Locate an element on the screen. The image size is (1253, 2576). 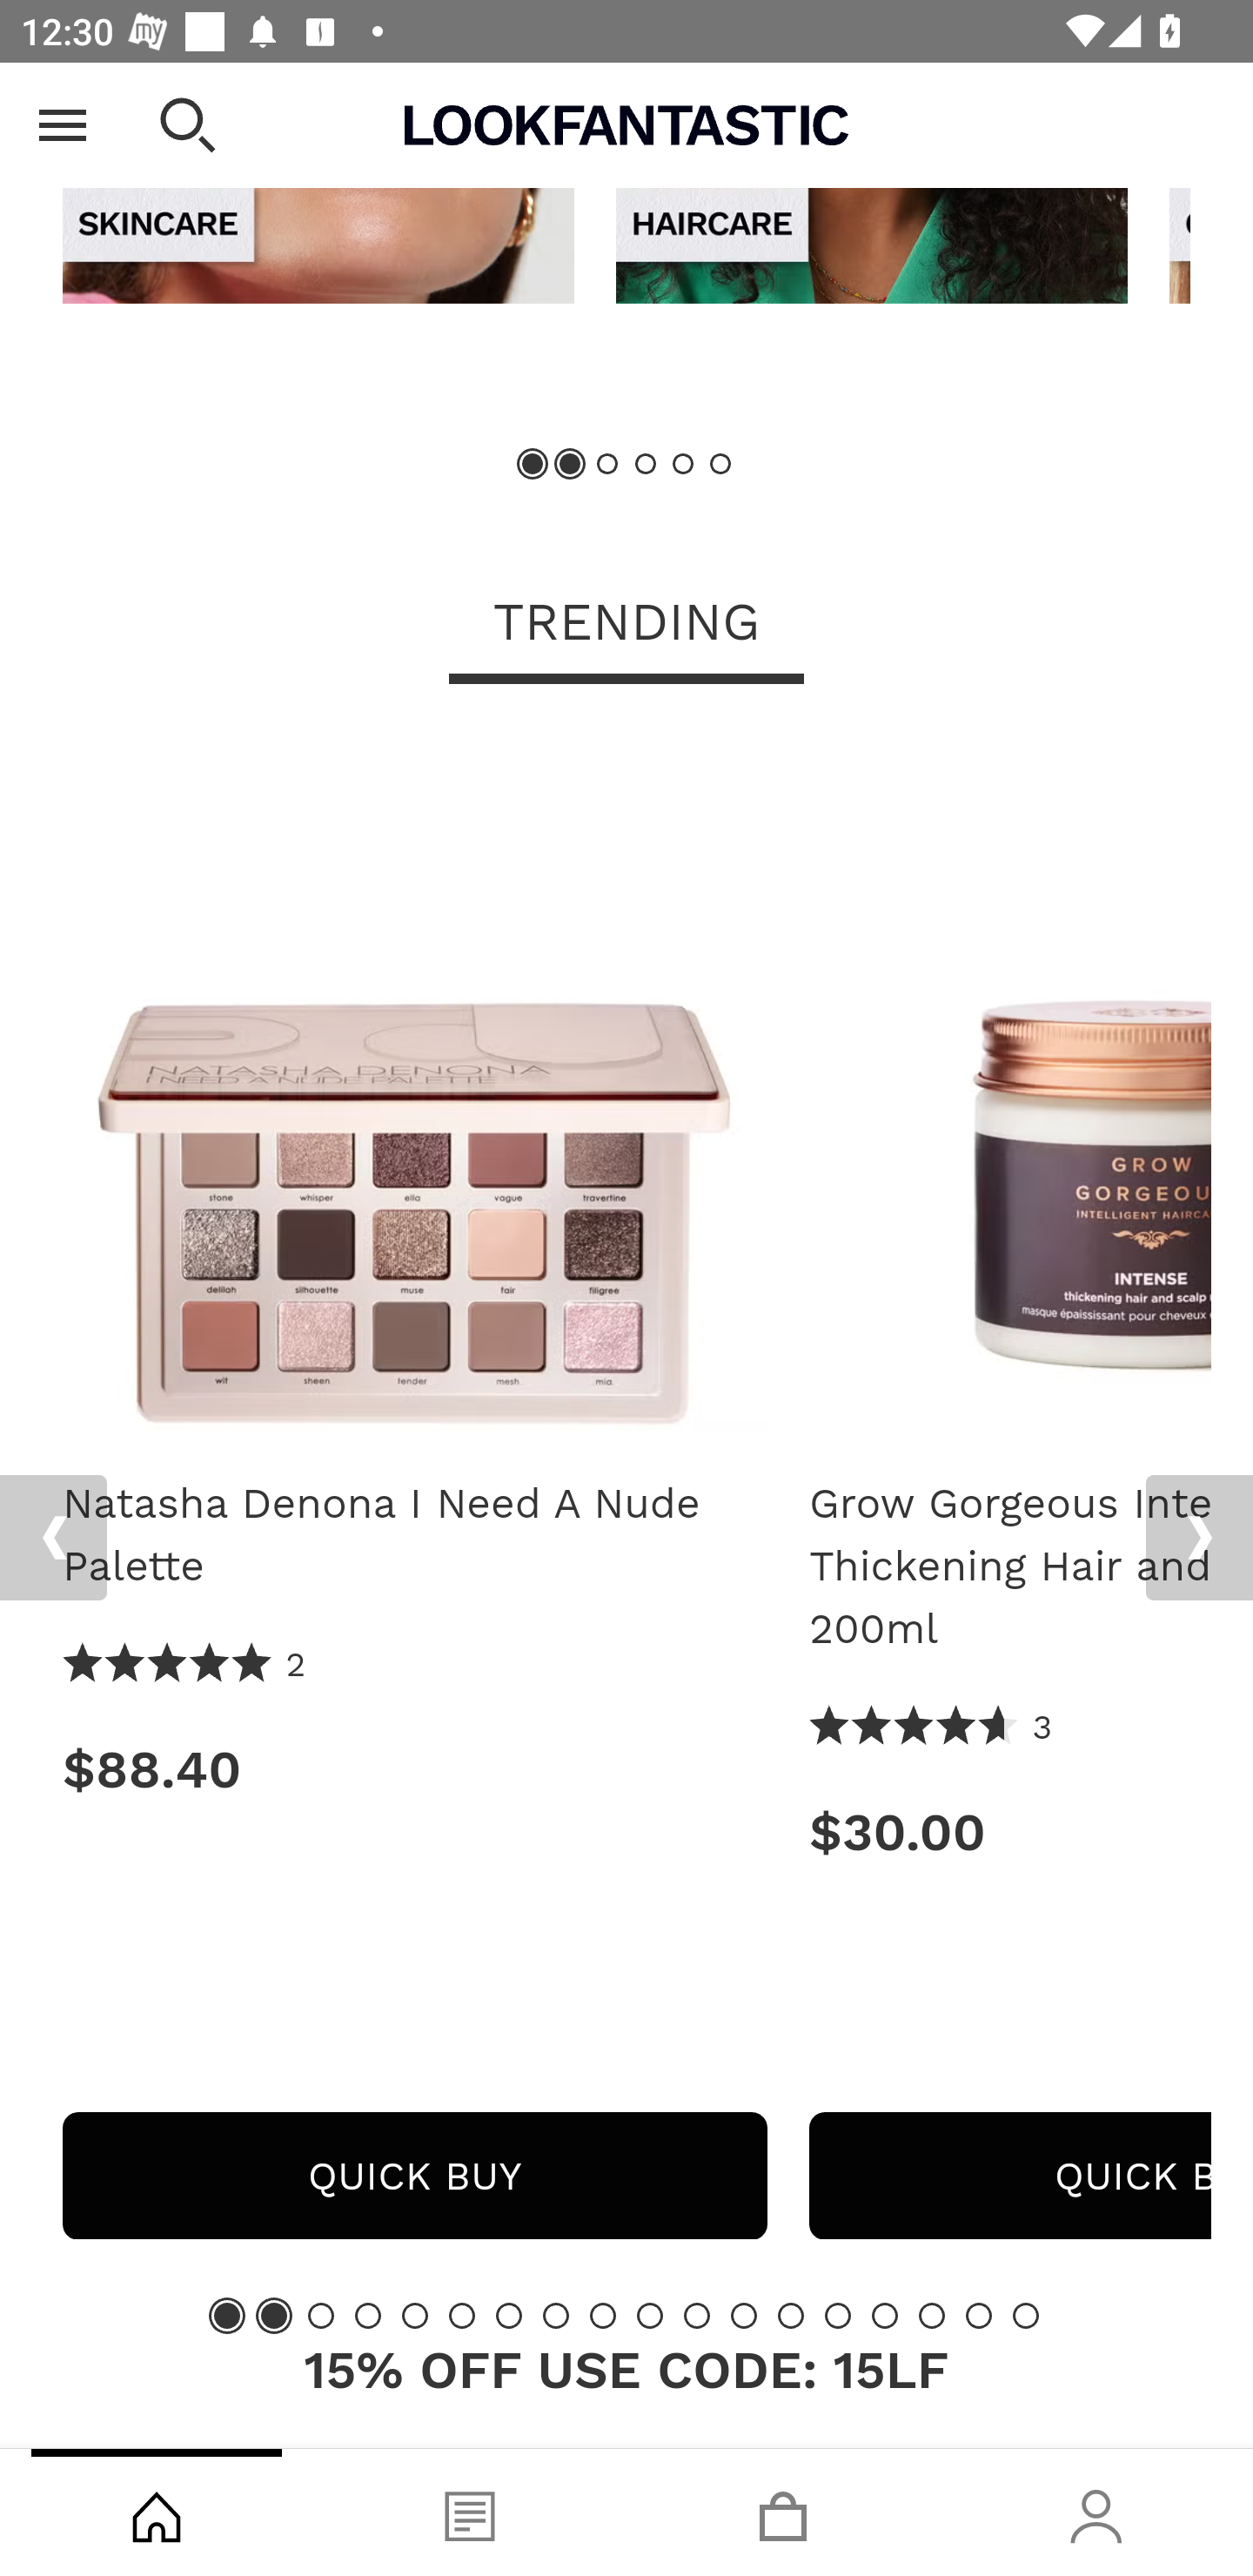
Showing Slide 1 (Current Item) is located at coordinates (227, 2317).